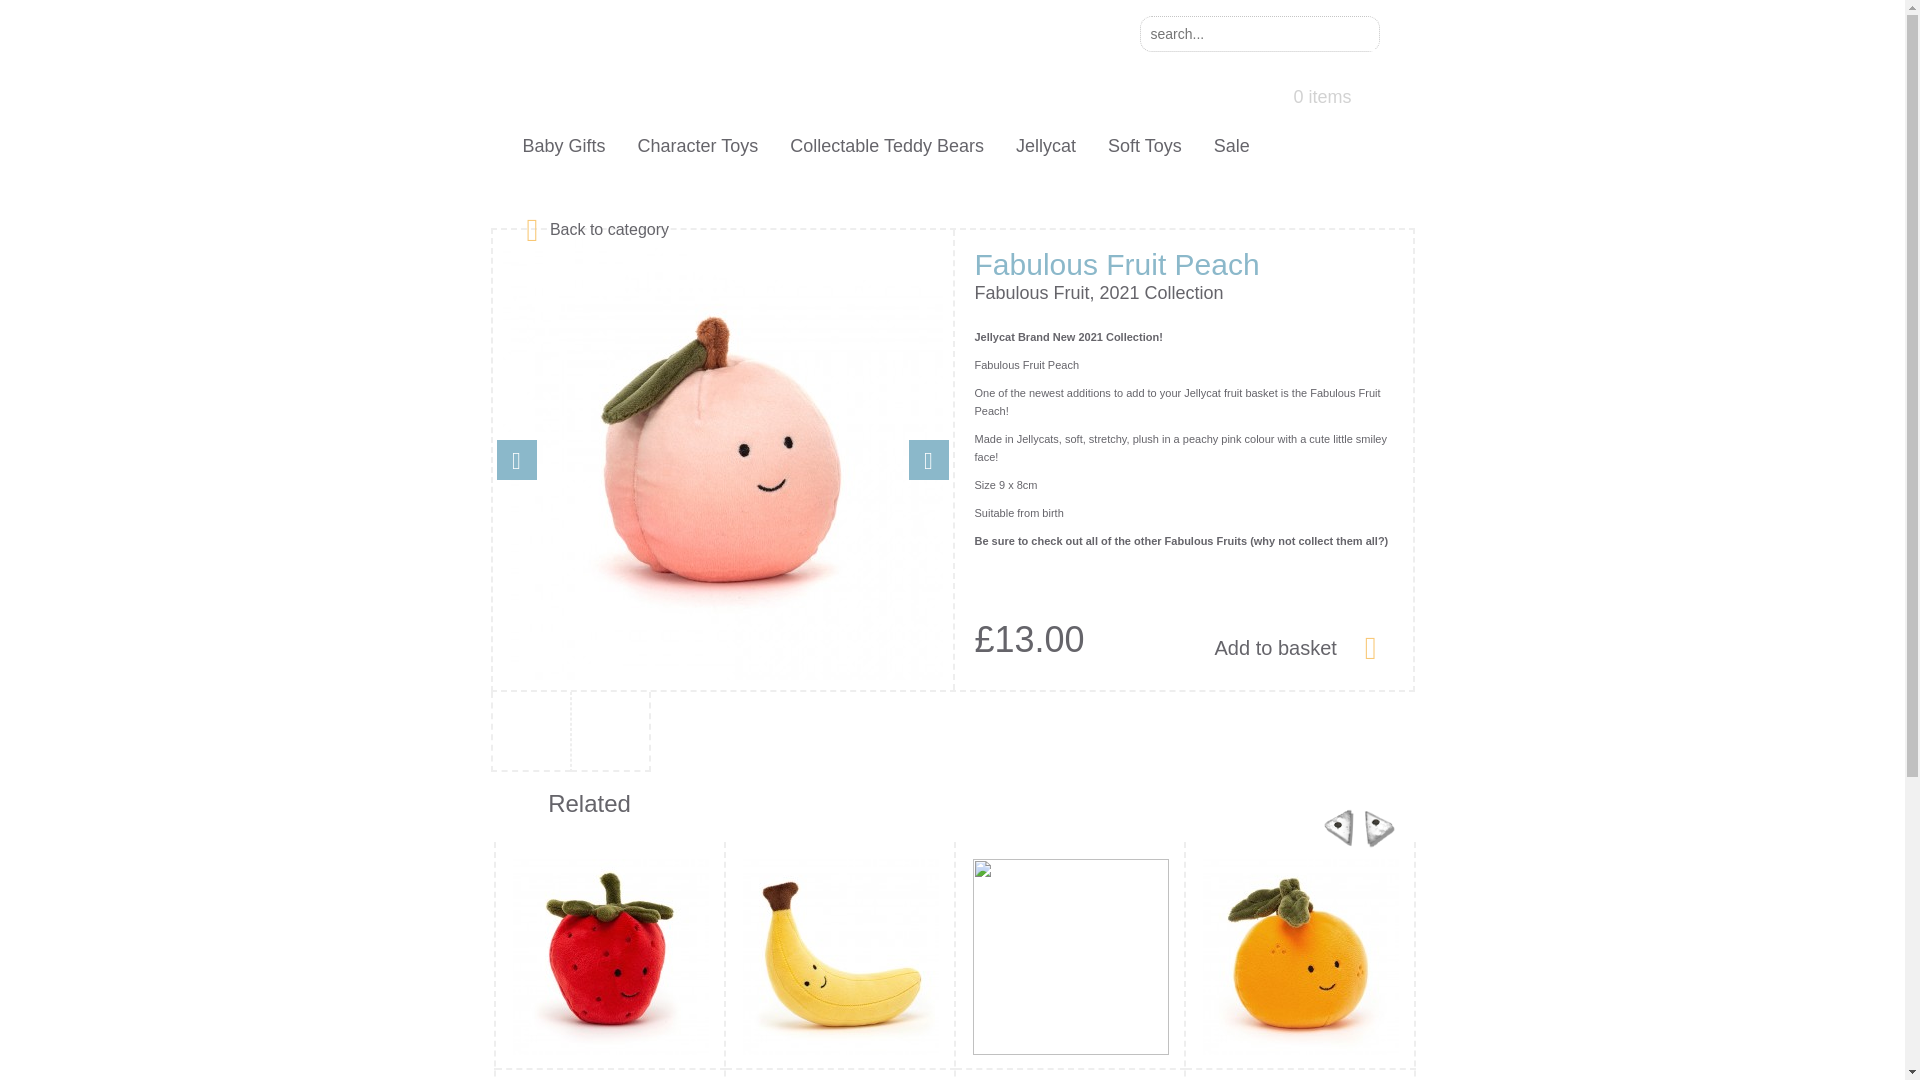 The width and height of the screenshot is (1920, 1080). I want to click on Add to basket, so click(1293, 646).